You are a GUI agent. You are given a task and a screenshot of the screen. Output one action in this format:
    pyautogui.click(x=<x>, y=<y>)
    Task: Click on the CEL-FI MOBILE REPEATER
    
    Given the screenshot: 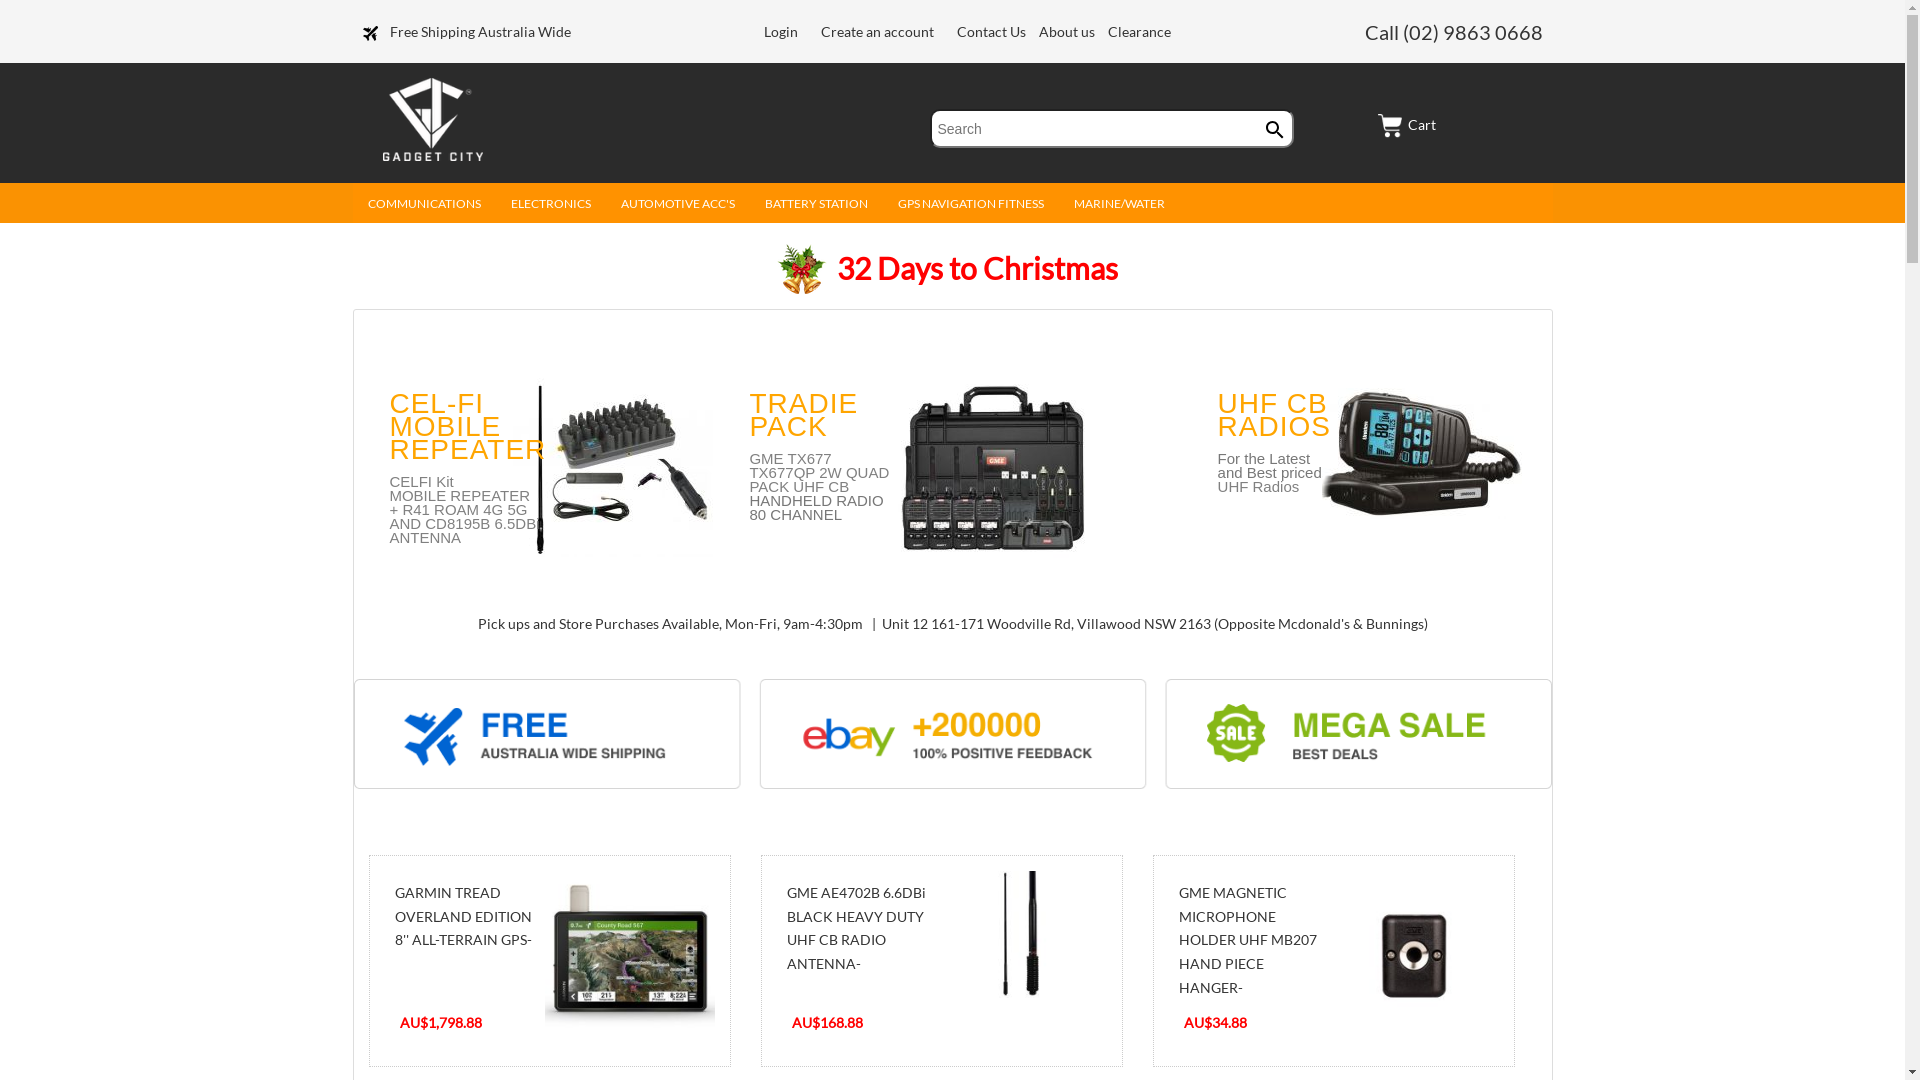 What is the action you would take?
    pyautogui.click(x=468, y=426)
    